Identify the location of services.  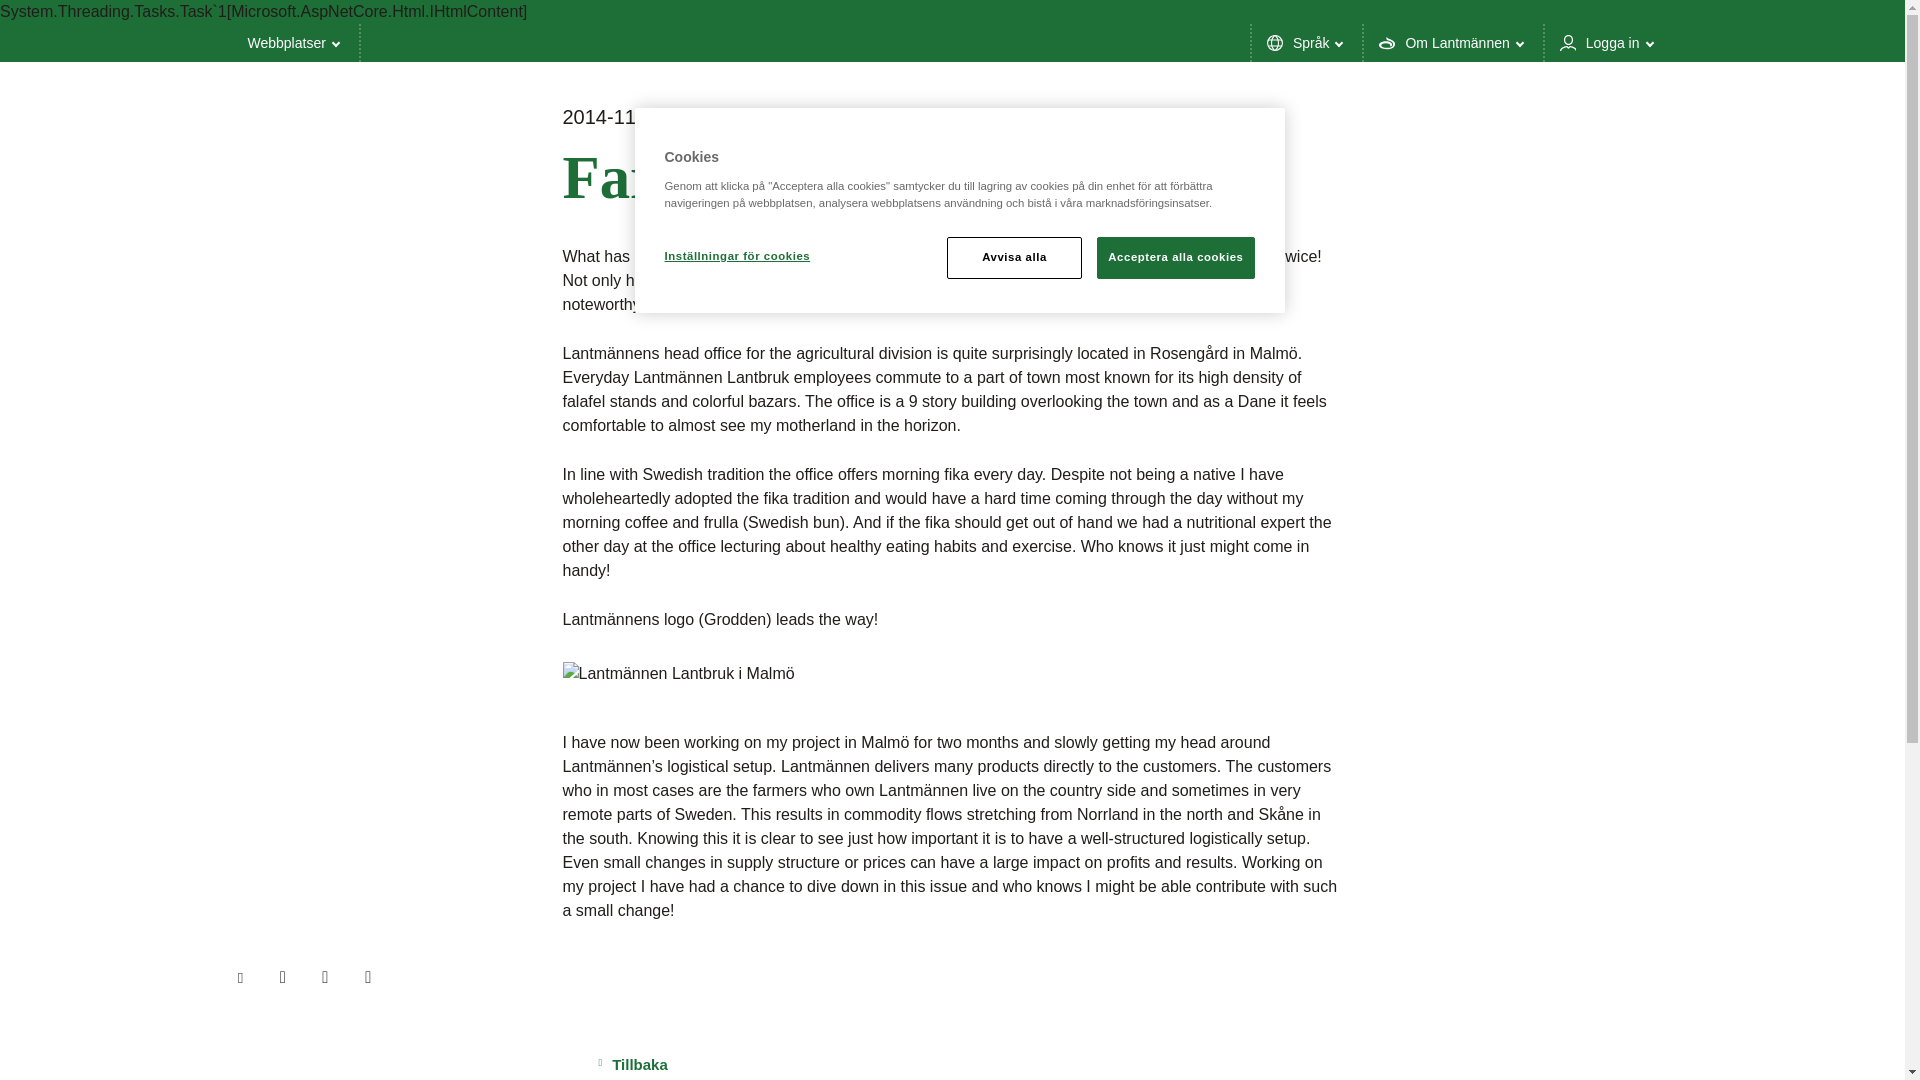
(1608, 42).